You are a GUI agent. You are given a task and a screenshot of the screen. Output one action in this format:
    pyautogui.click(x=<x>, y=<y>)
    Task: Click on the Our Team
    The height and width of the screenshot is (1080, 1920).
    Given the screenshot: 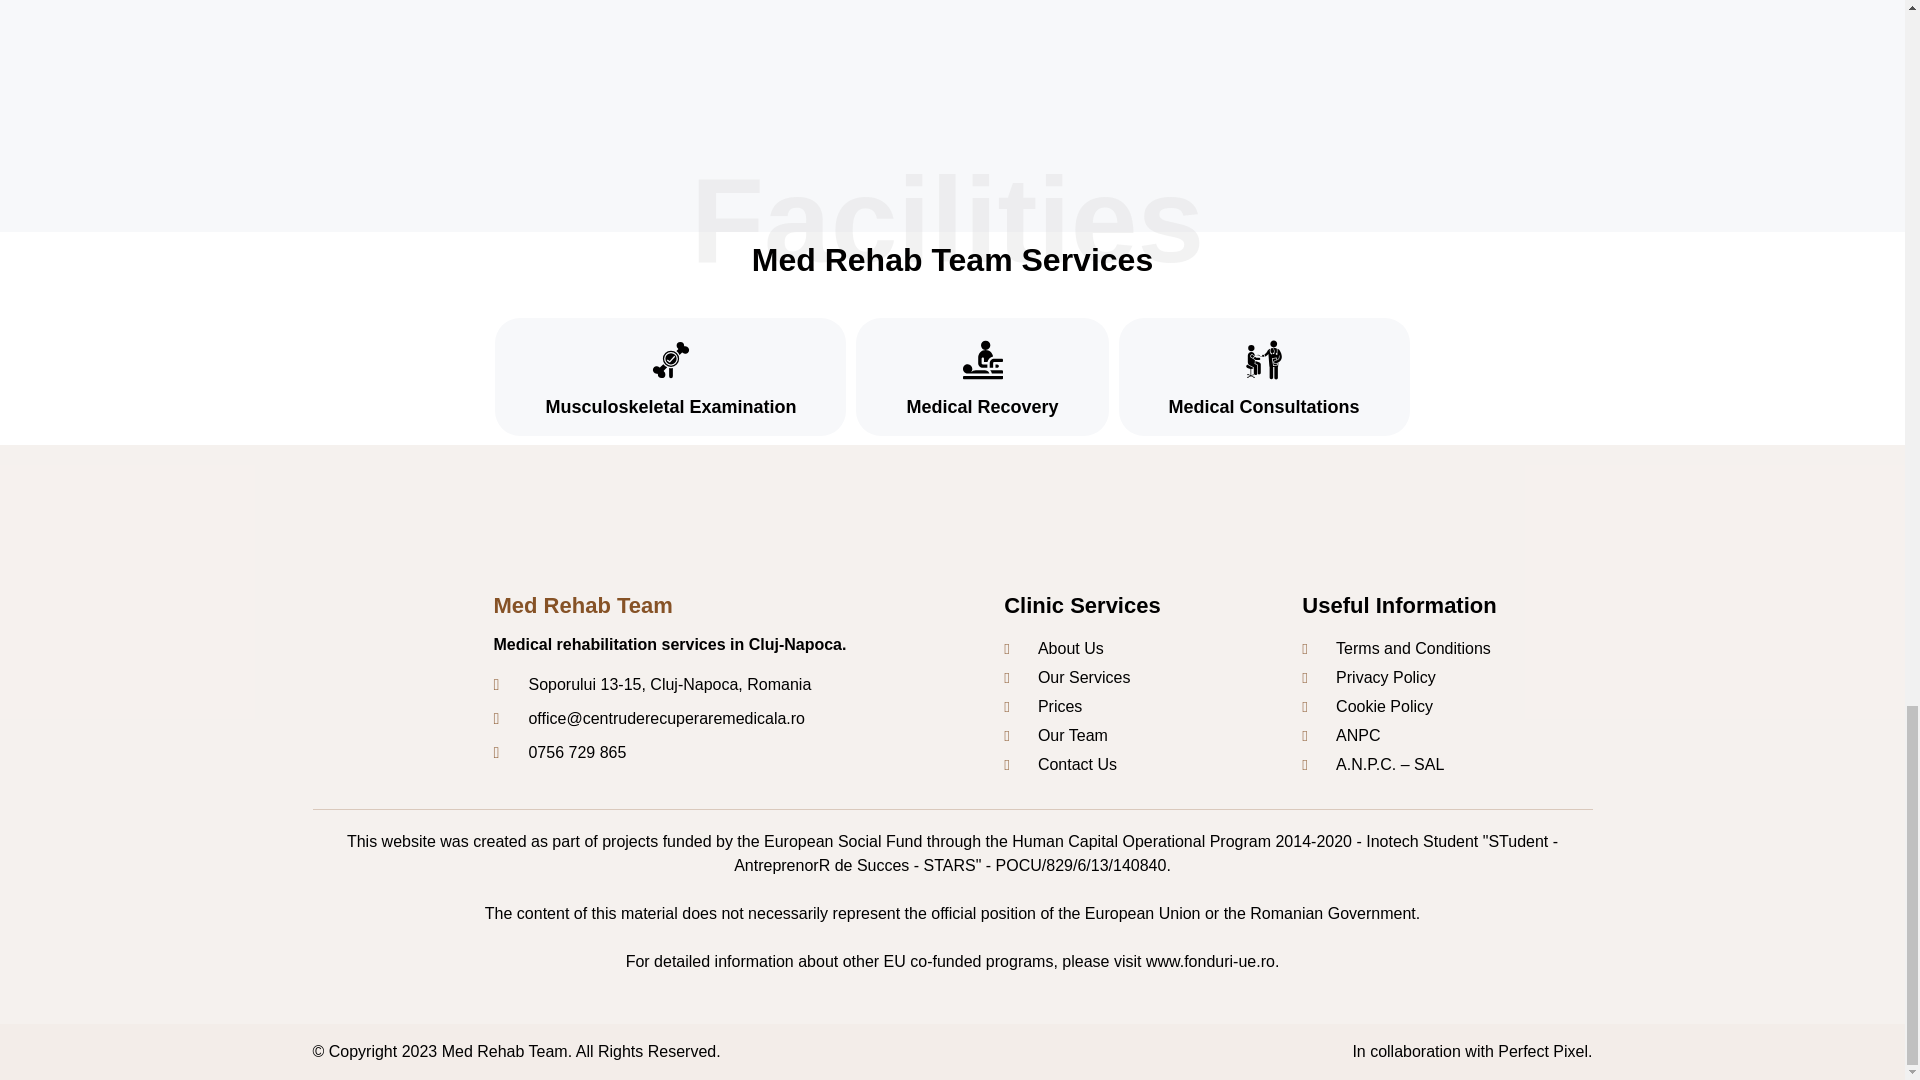 What is the action you would take?
    pyautogui.click(x=1152, y=736)
    